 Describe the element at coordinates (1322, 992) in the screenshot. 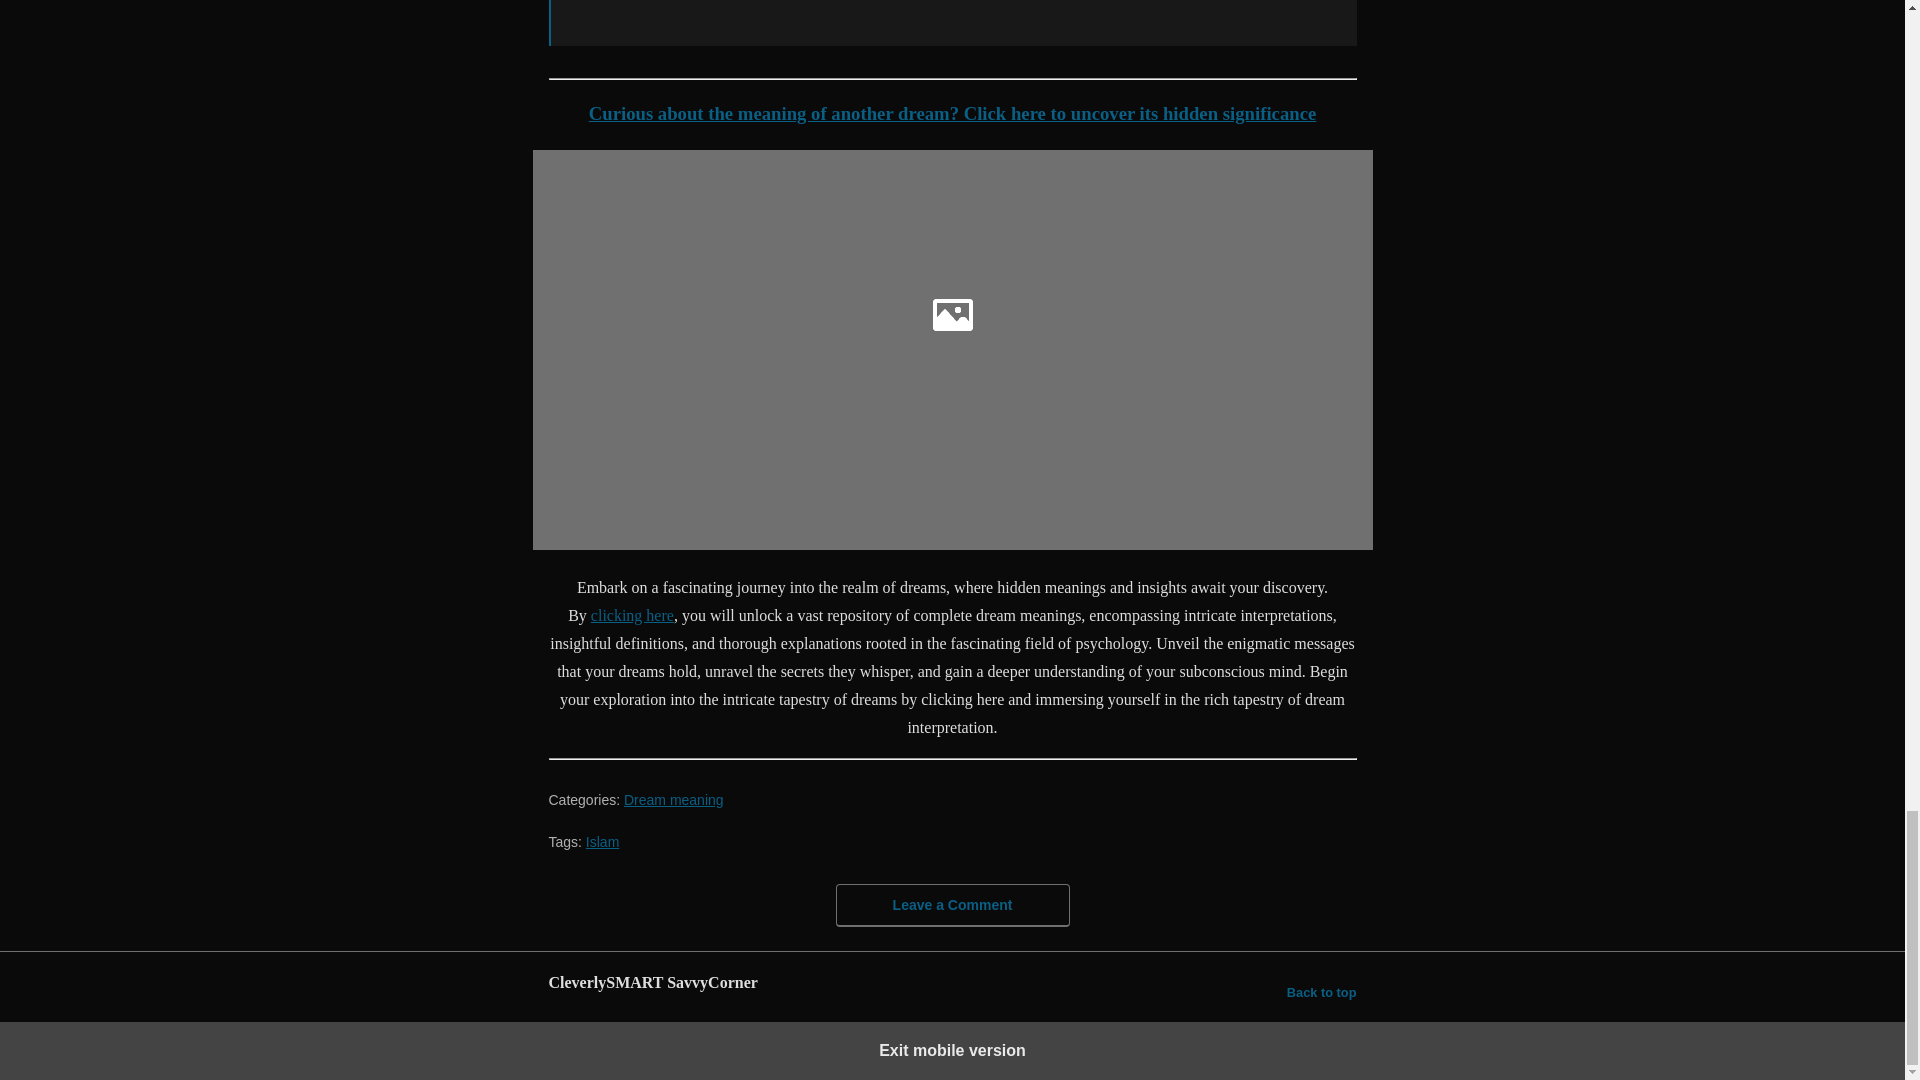

I see `Back to top` at that location.